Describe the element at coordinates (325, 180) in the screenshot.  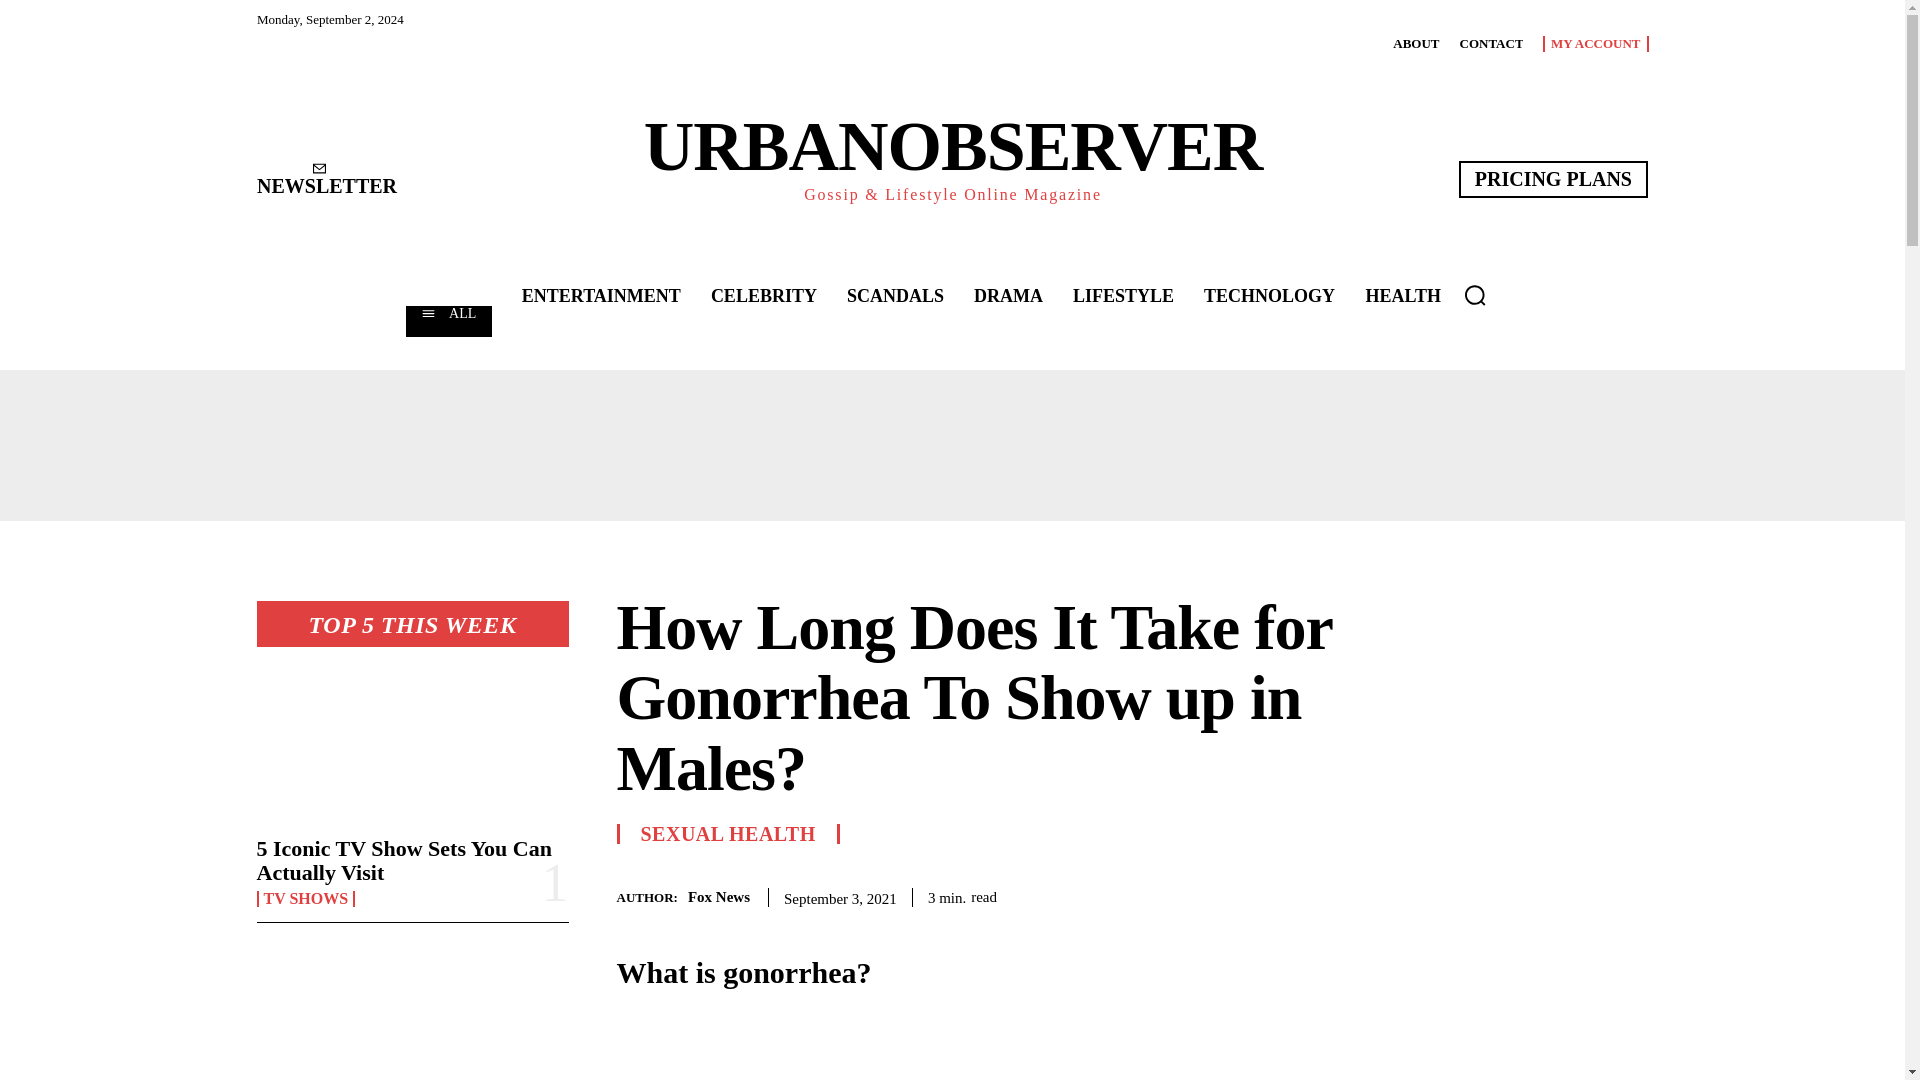
I see `NEWSLETTER` at that location.